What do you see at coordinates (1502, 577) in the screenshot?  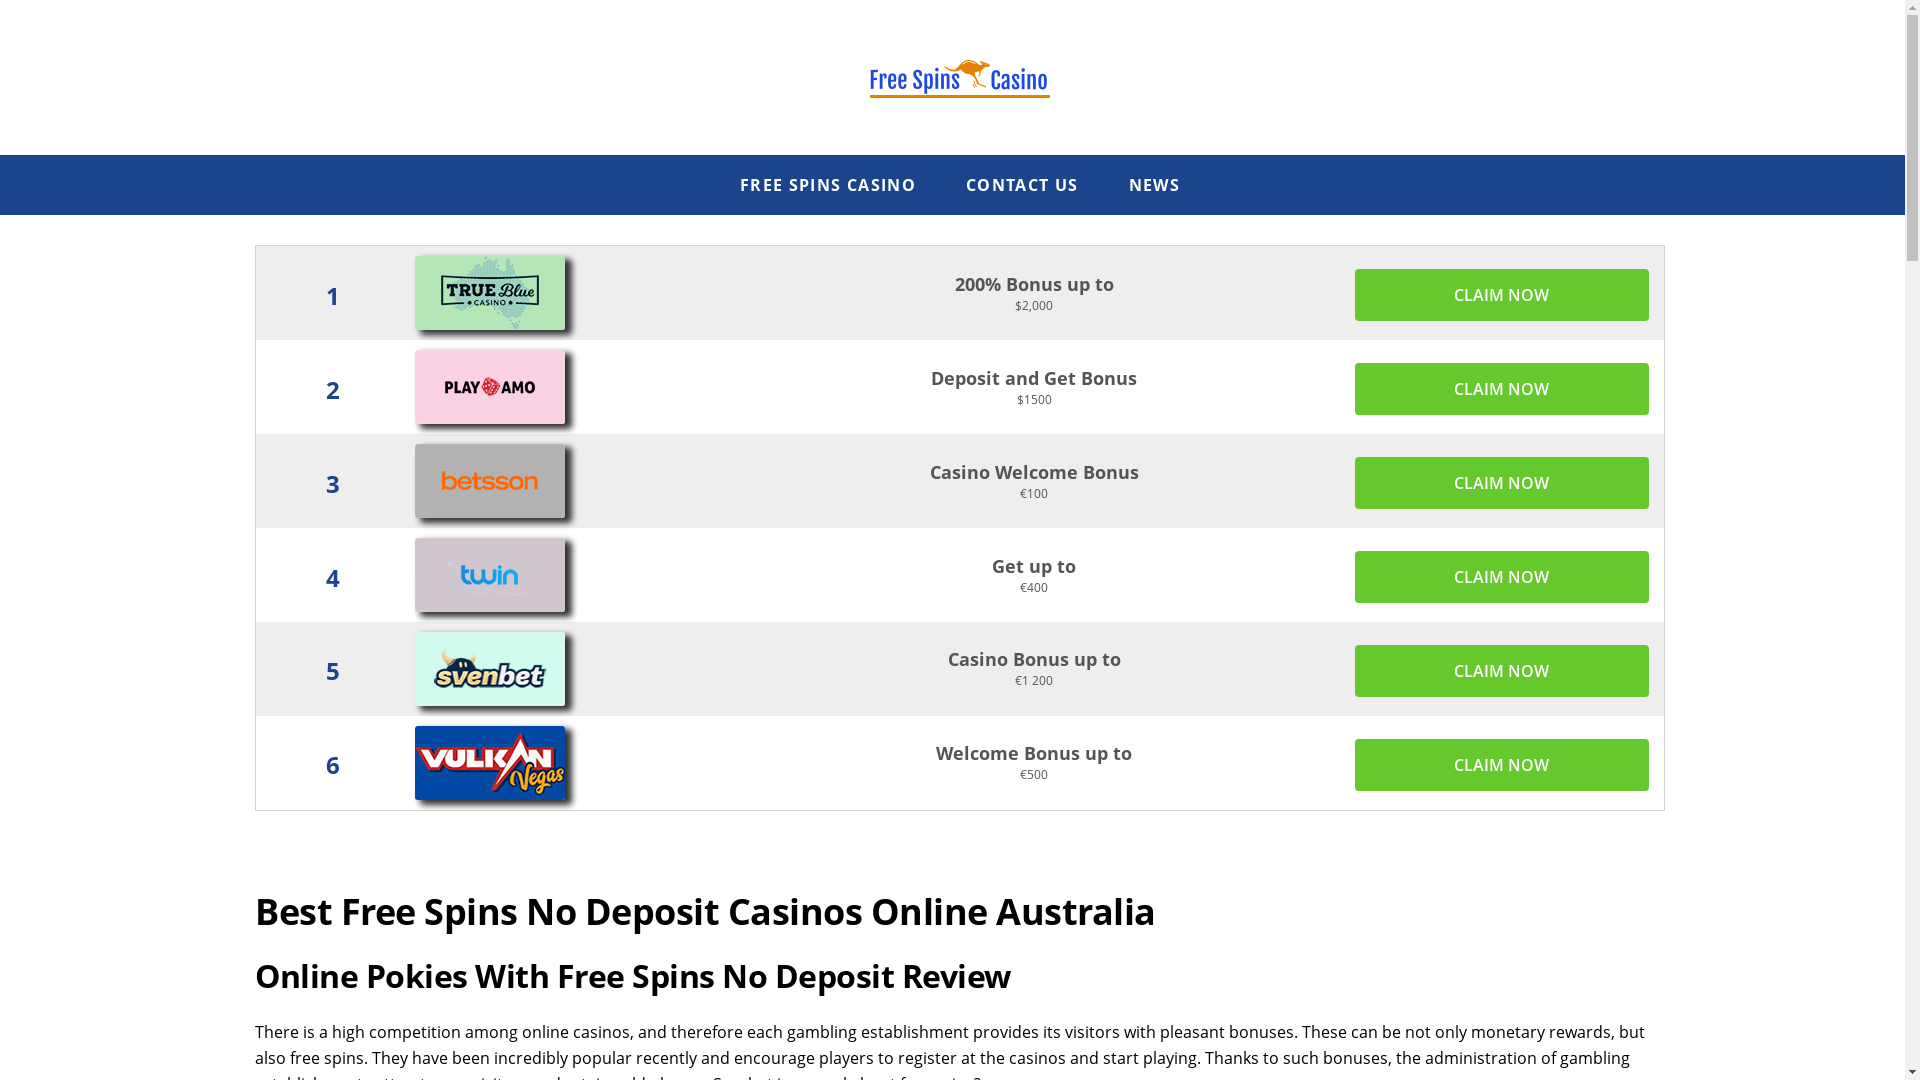 I see `CLAIM NOW` at bounding box center [1502, 577].